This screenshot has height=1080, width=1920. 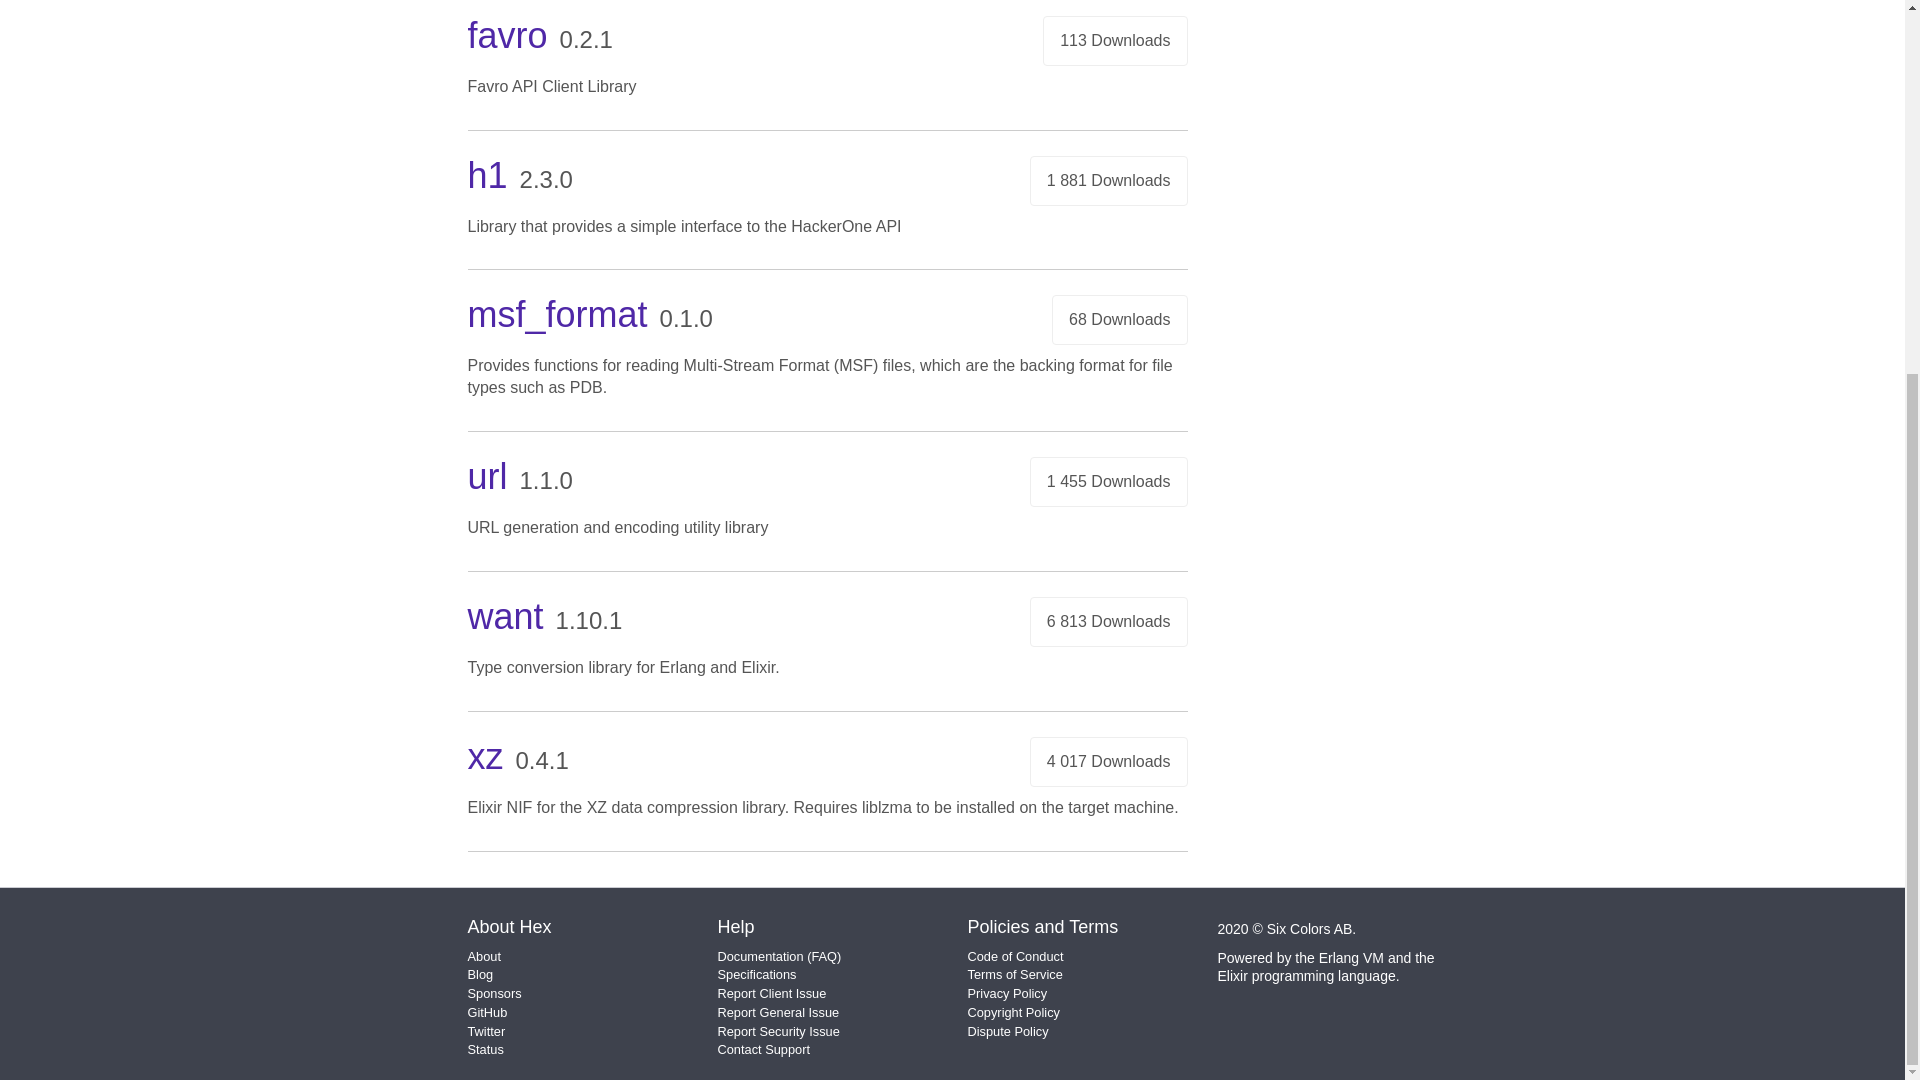 What do you see at coordinates (484, 956) in the screenshot?
I see `About` at bounding box center [484, 956].